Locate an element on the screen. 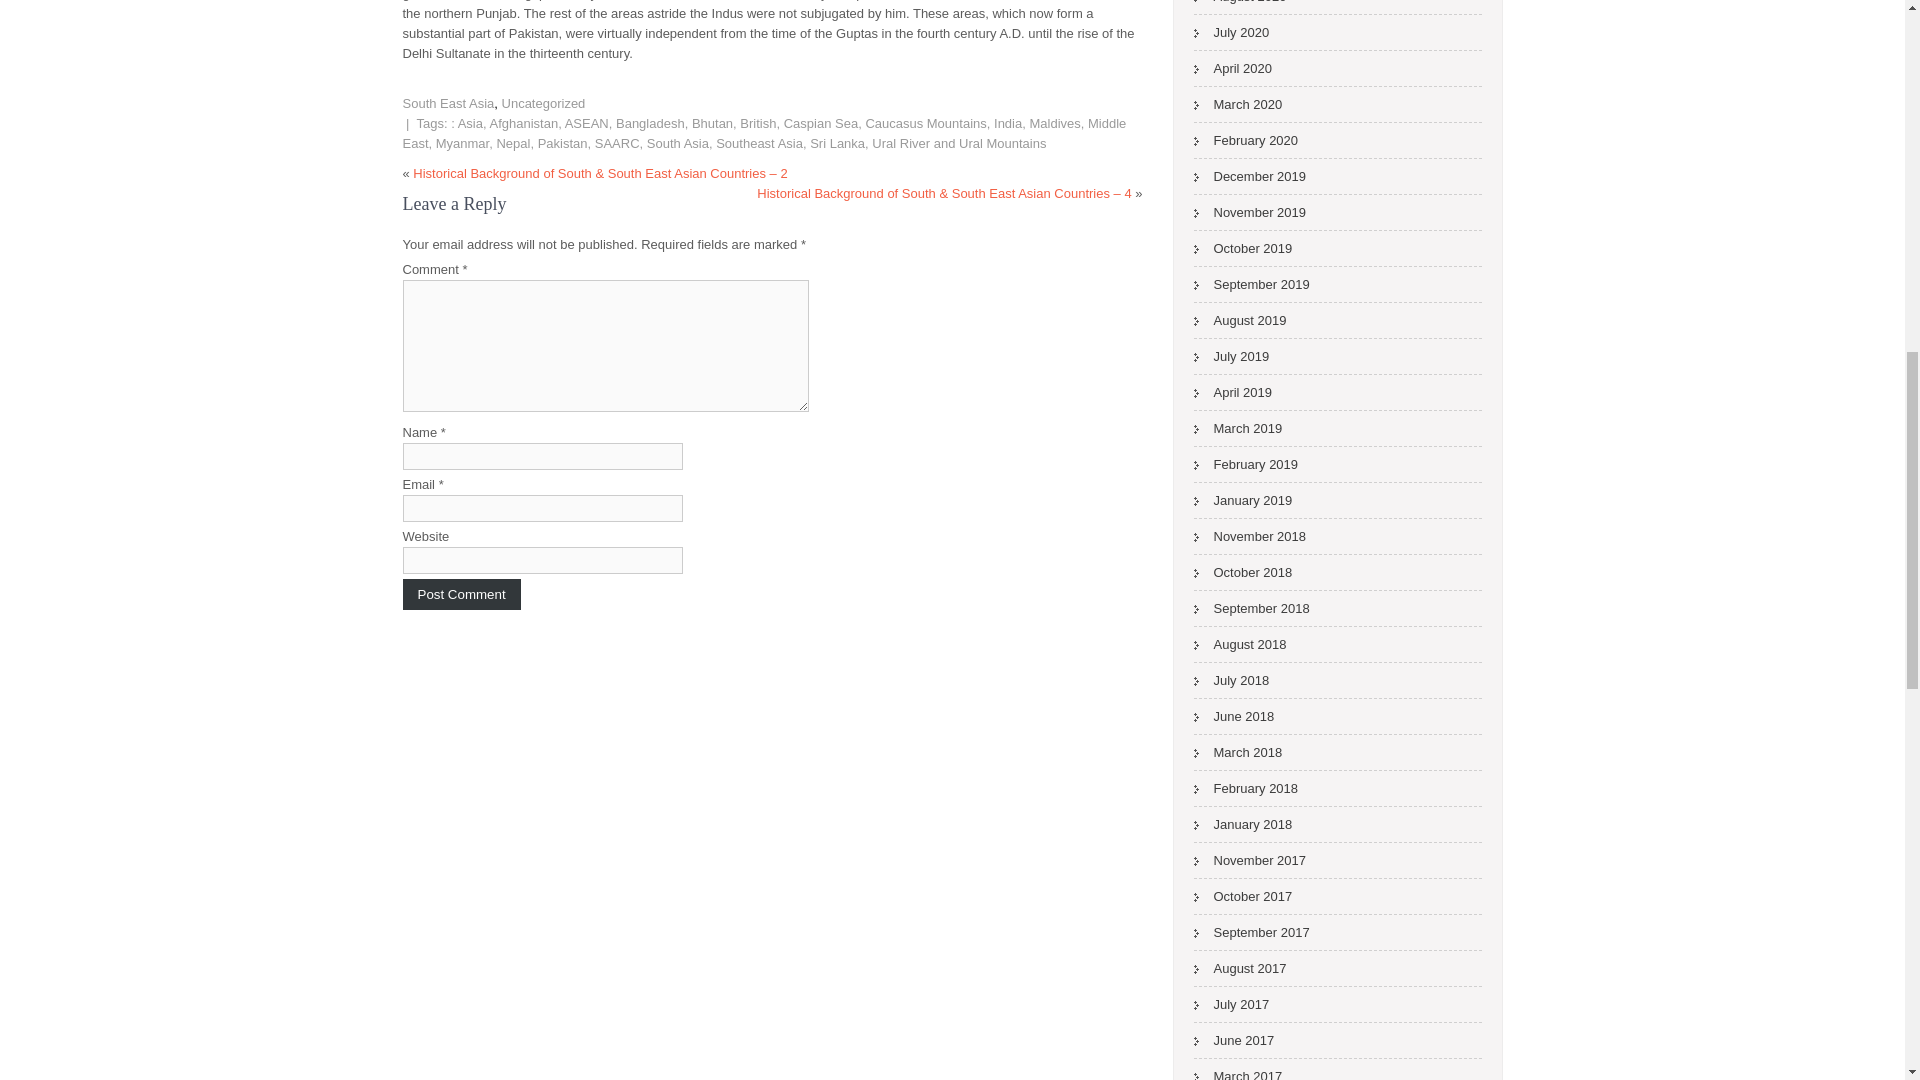 Image resolution: width=1920 pixels, height=1080 pixels. South East Asia is located at coordinates (447, 104).